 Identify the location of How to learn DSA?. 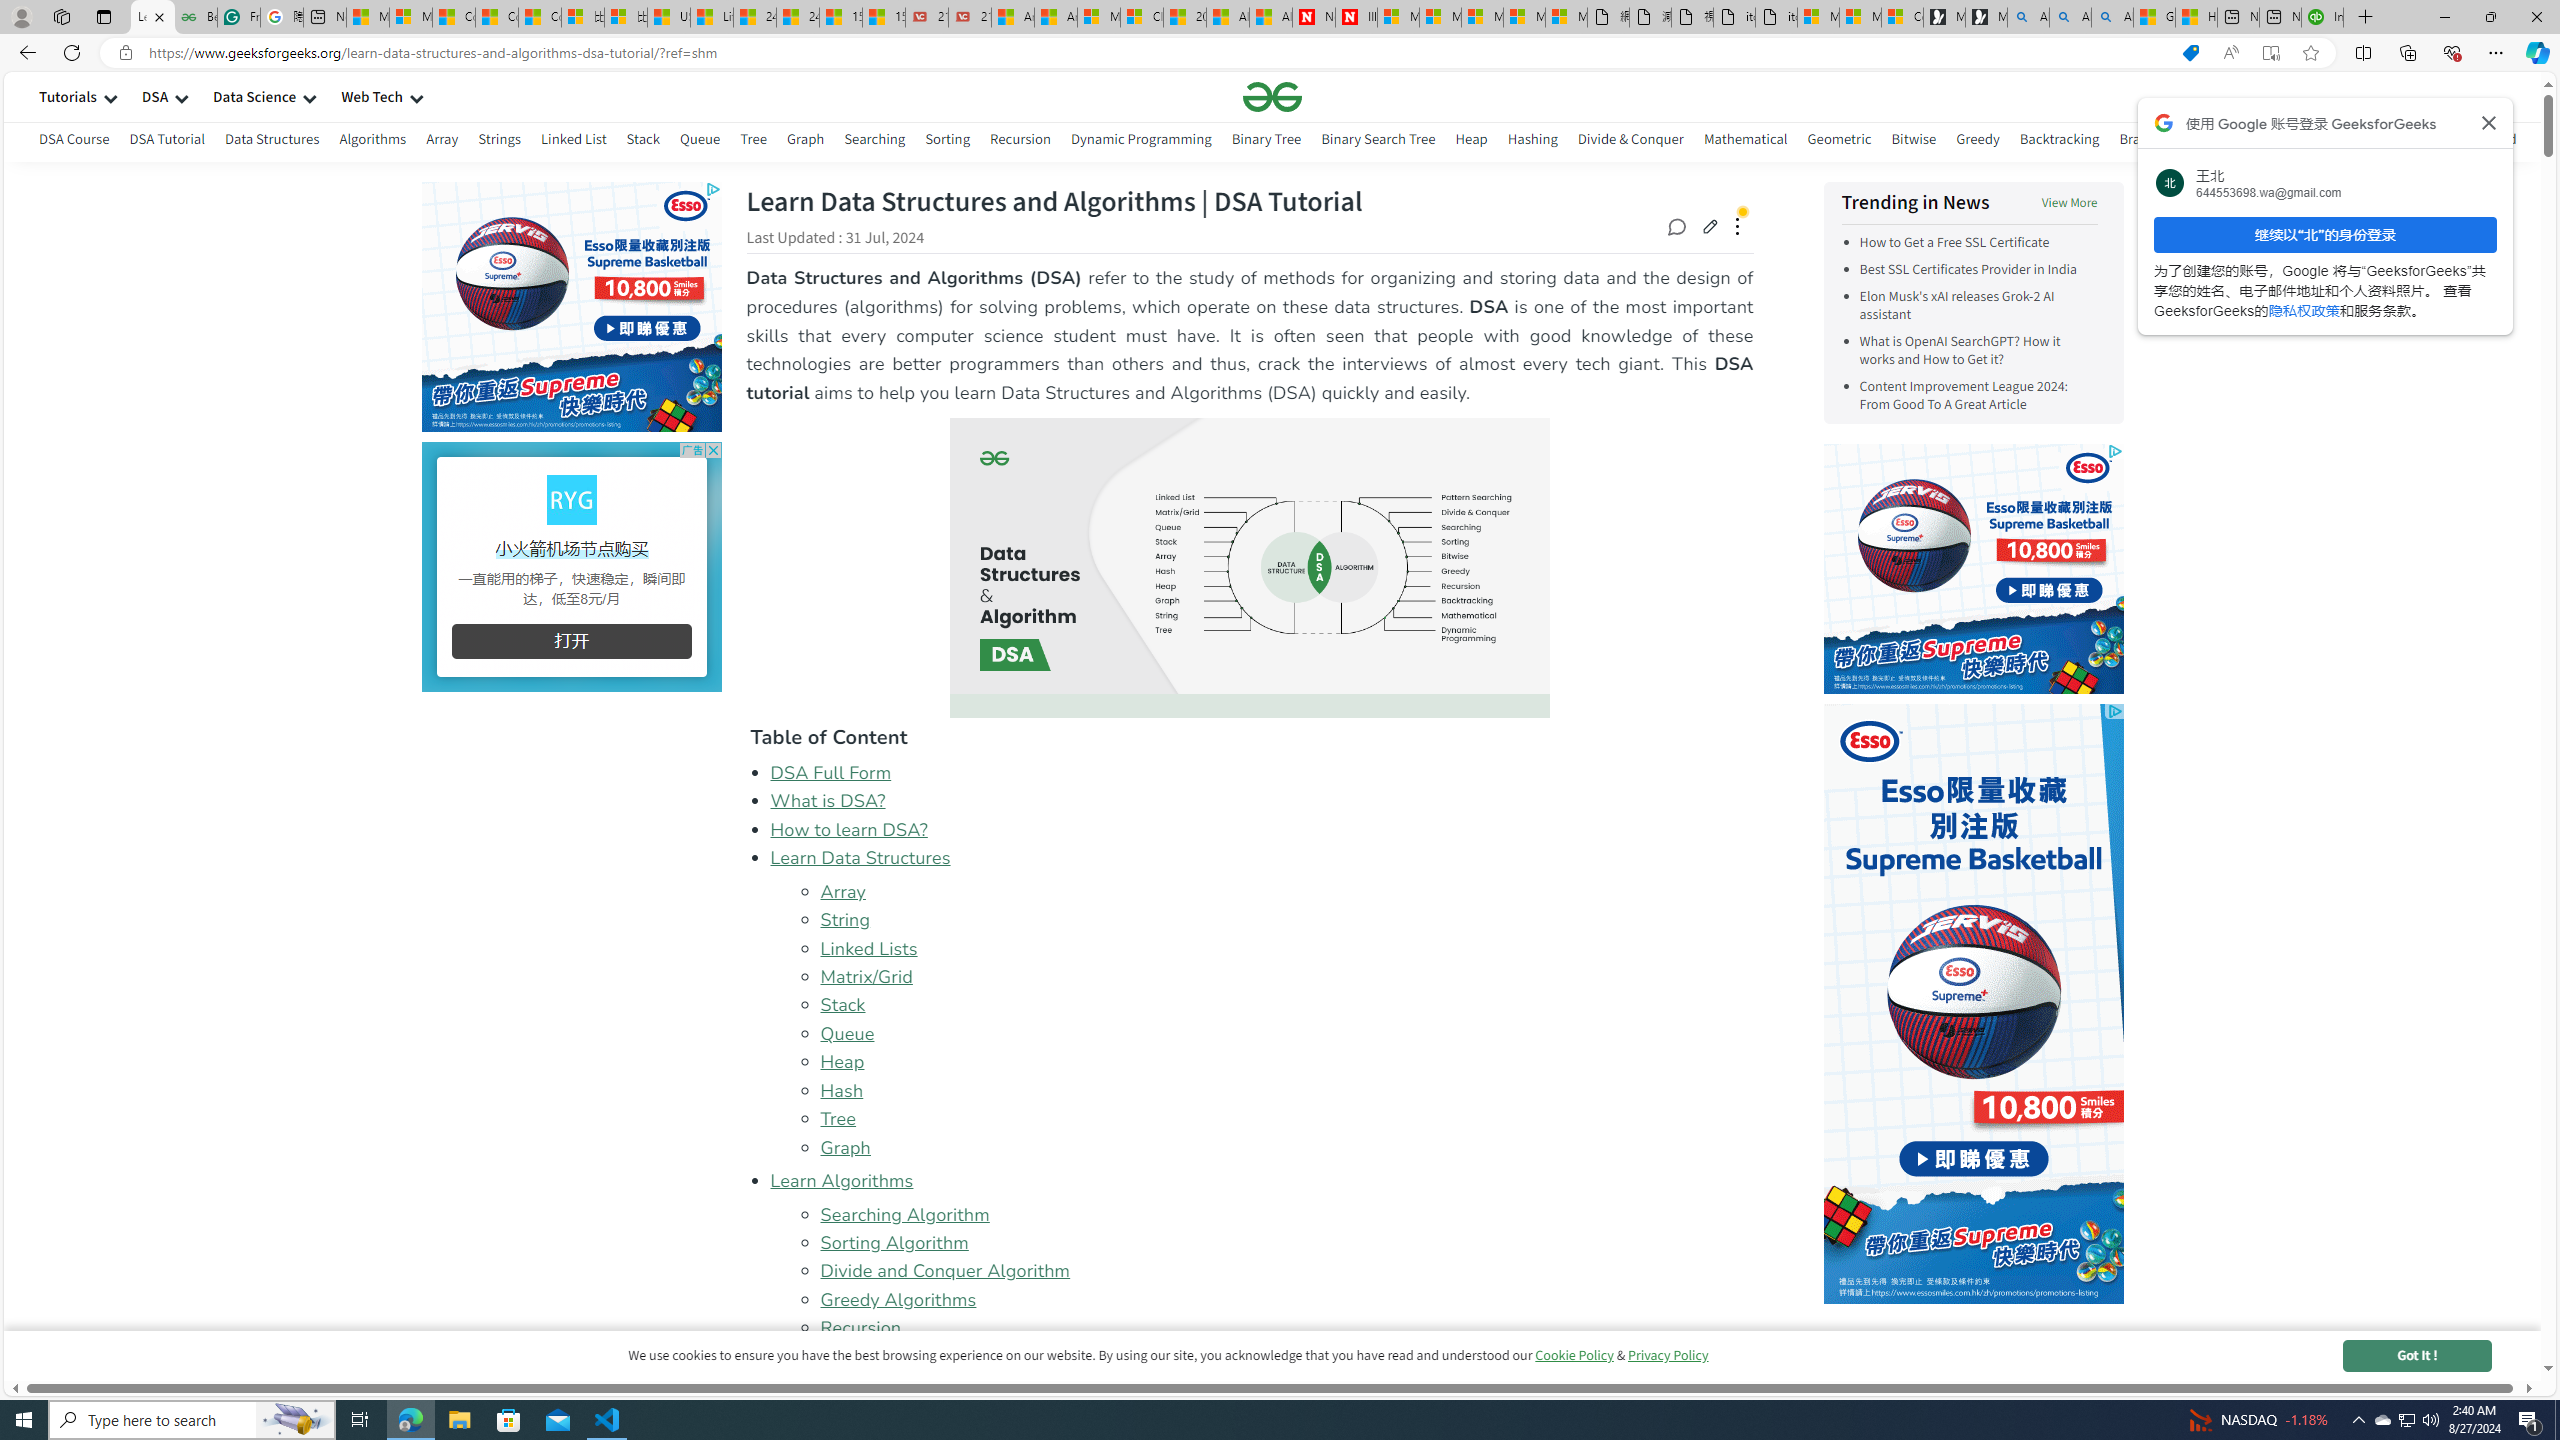
(1262, 830).